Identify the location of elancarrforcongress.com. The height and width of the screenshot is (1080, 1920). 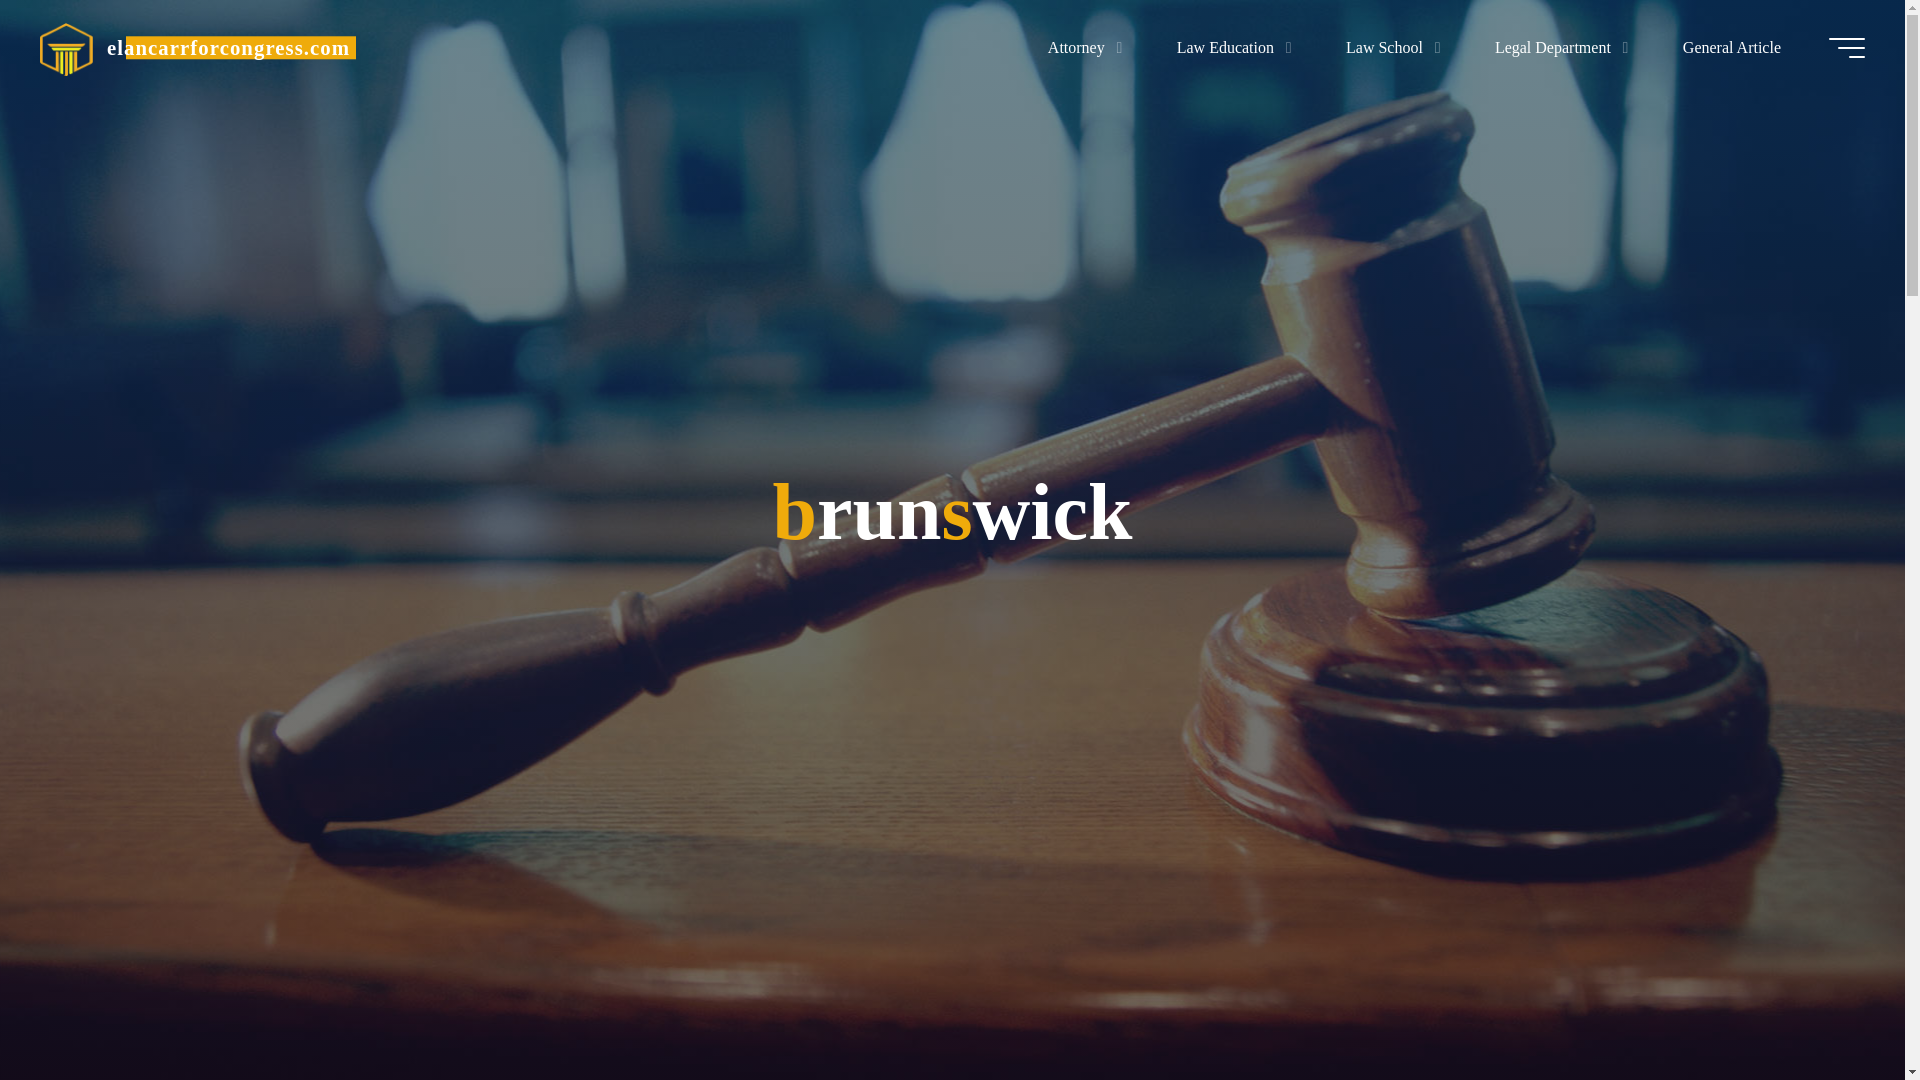
(228, 47).